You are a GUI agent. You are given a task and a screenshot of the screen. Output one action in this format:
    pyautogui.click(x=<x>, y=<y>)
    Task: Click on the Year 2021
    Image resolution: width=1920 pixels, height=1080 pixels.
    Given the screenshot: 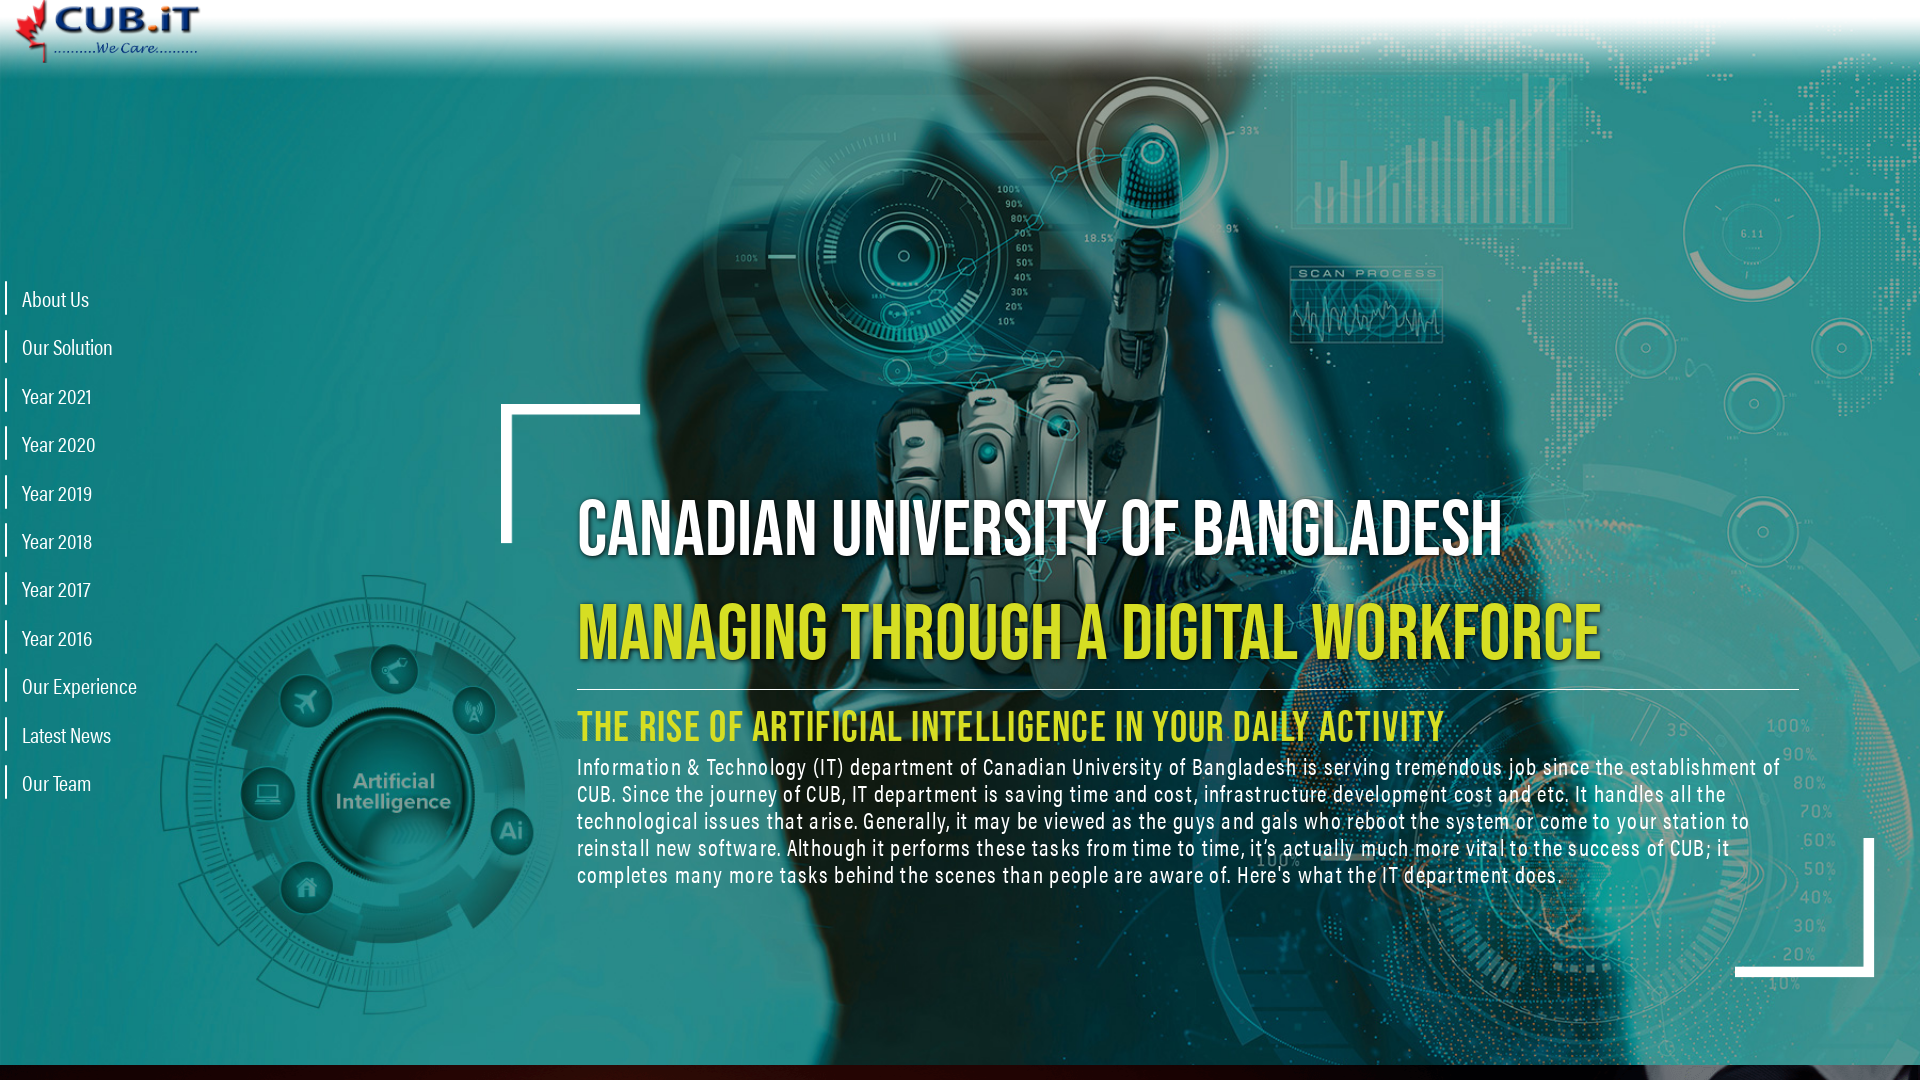 What is the action you would take?
    pyautogui.click(x=76, y=395)
    